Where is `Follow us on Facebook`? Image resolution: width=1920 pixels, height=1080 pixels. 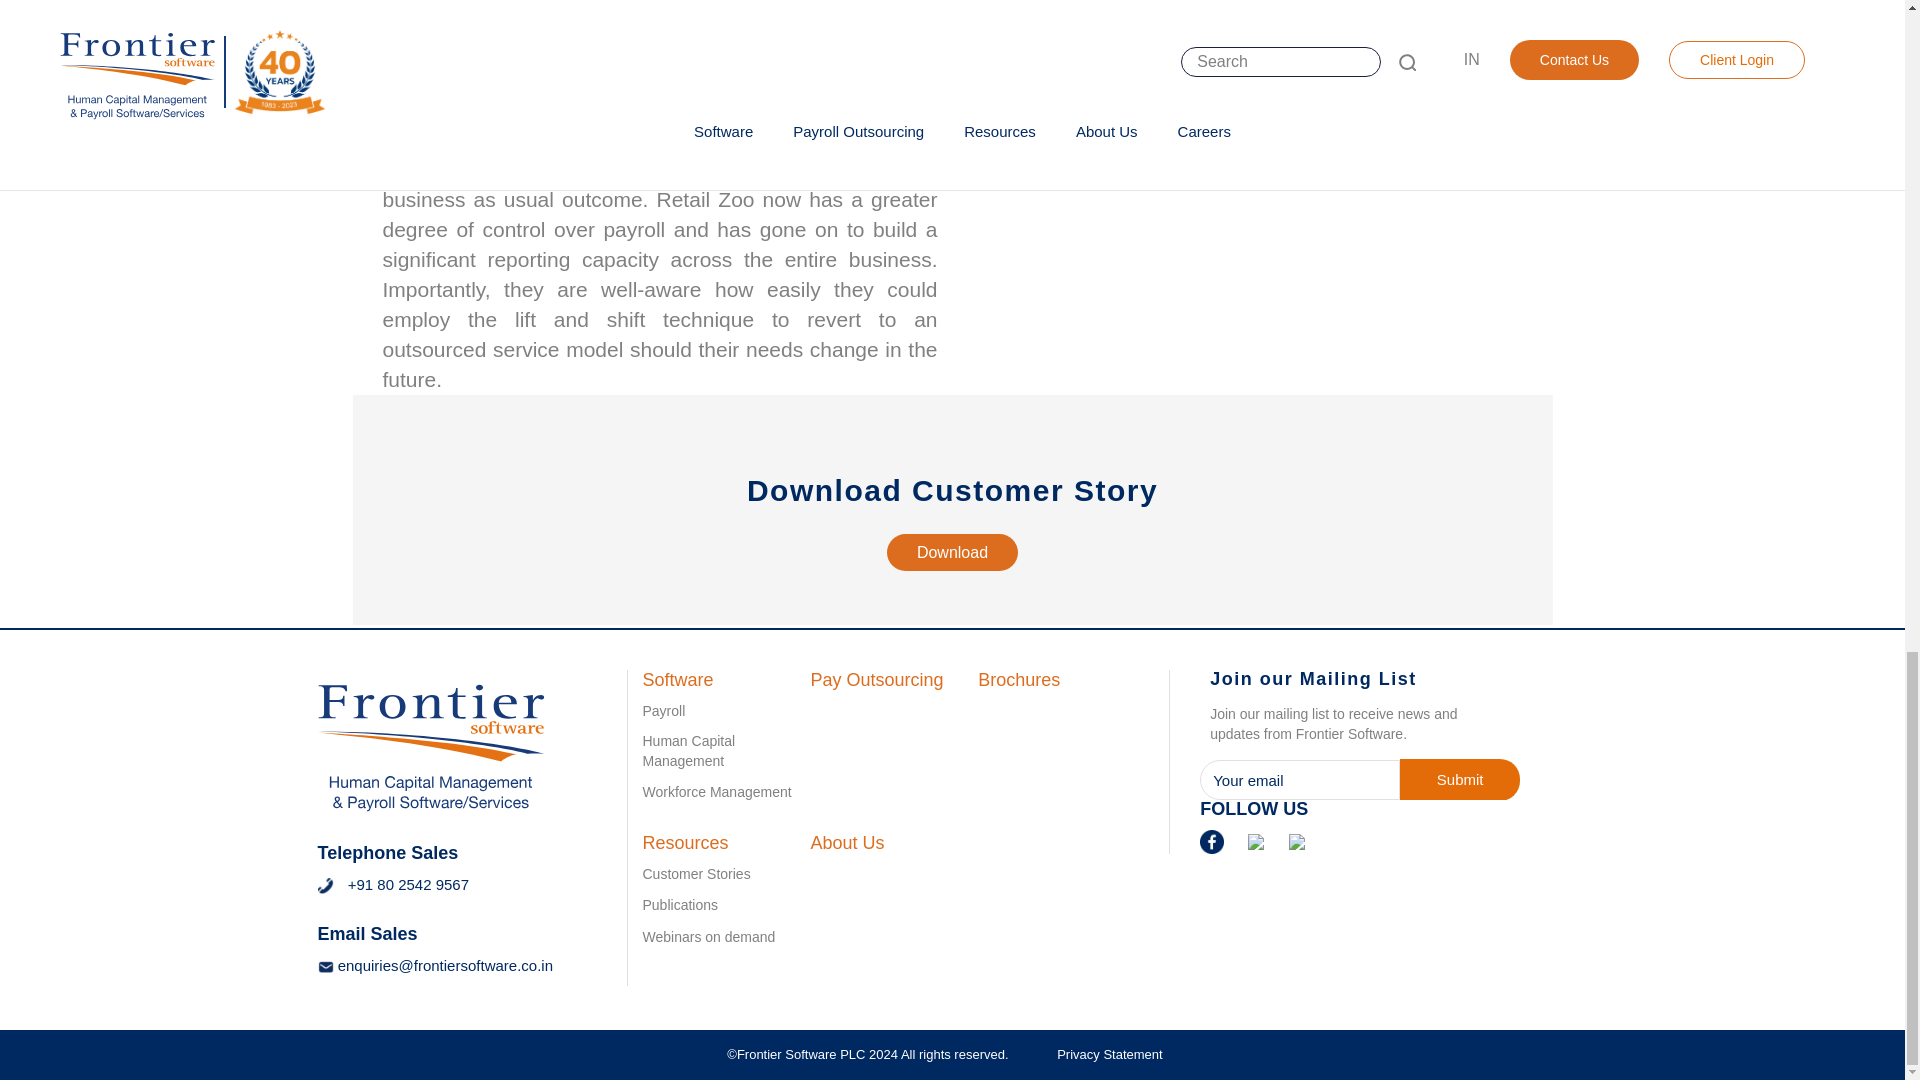 Follow us on Facebook is located at coordinates (1212, 840).